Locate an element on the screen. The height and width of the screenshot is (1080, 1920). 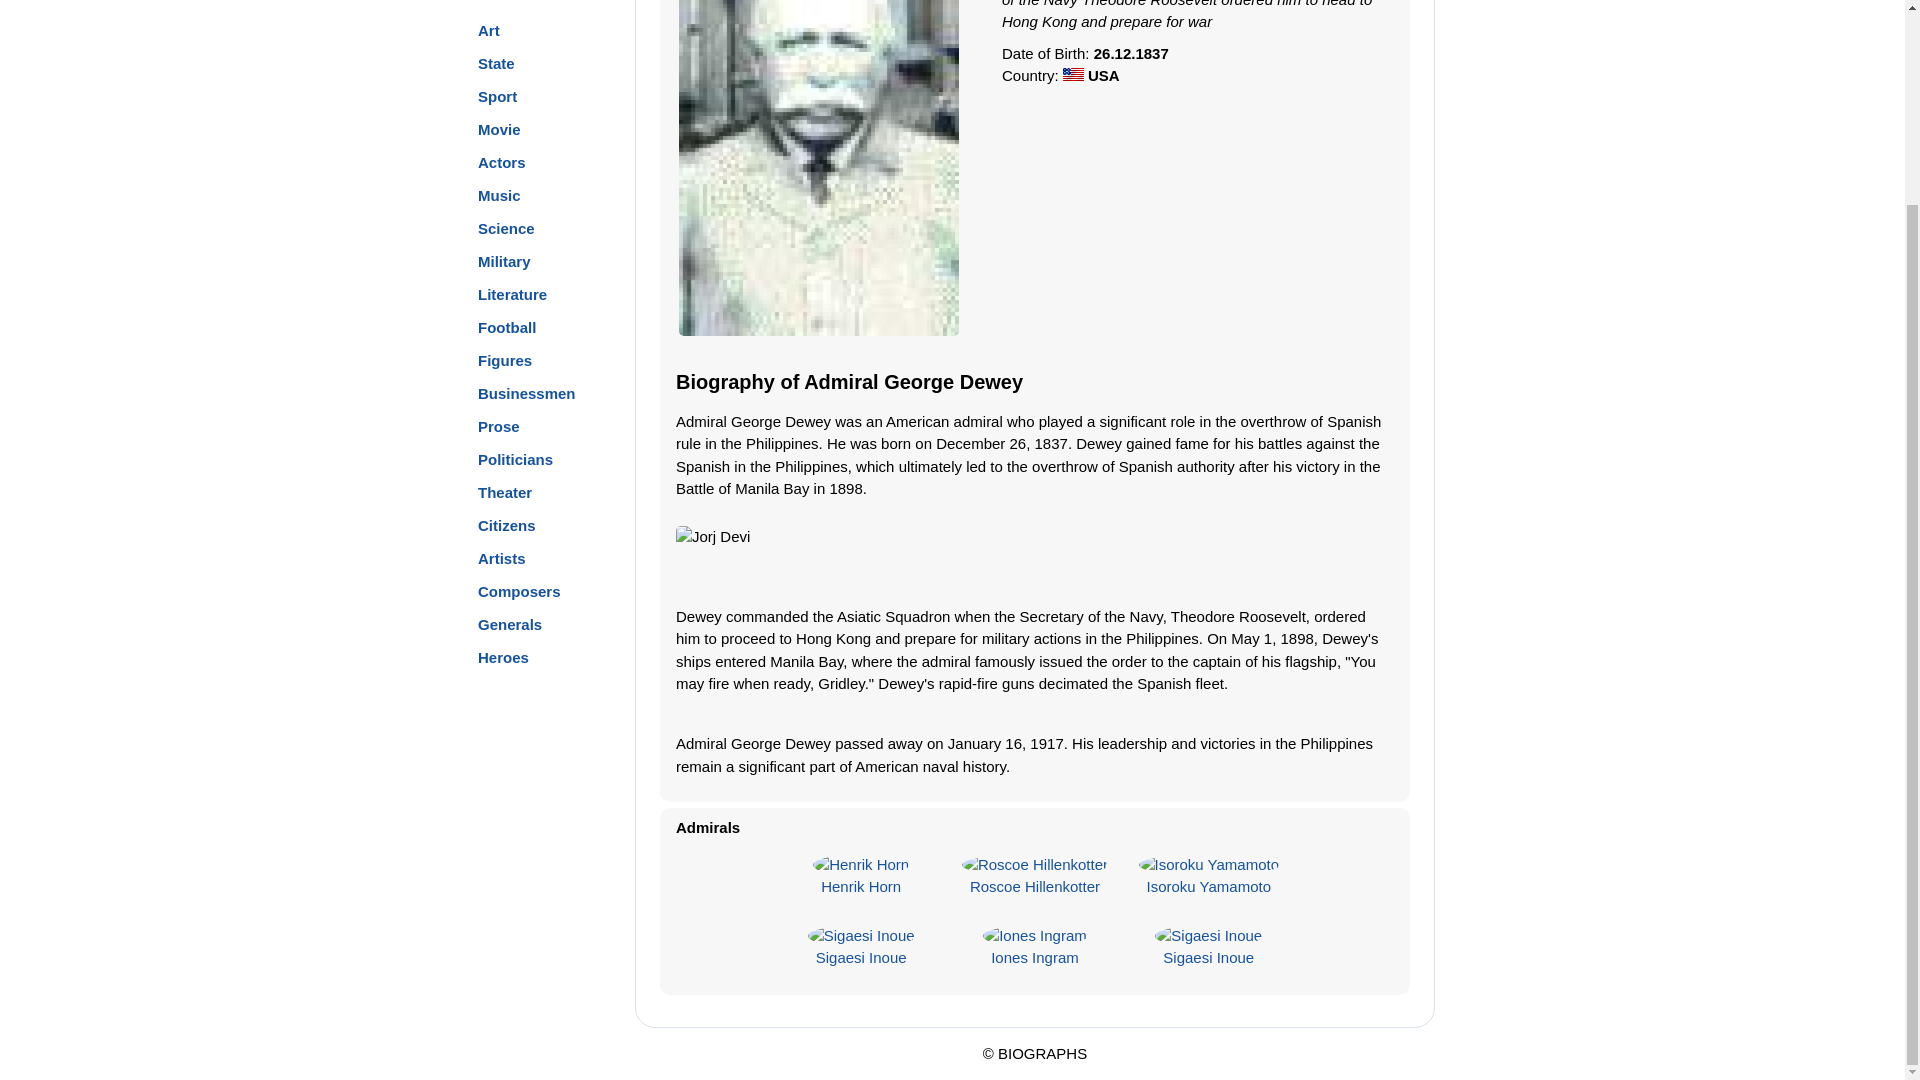
Prose is located at coordinates (499, 426).